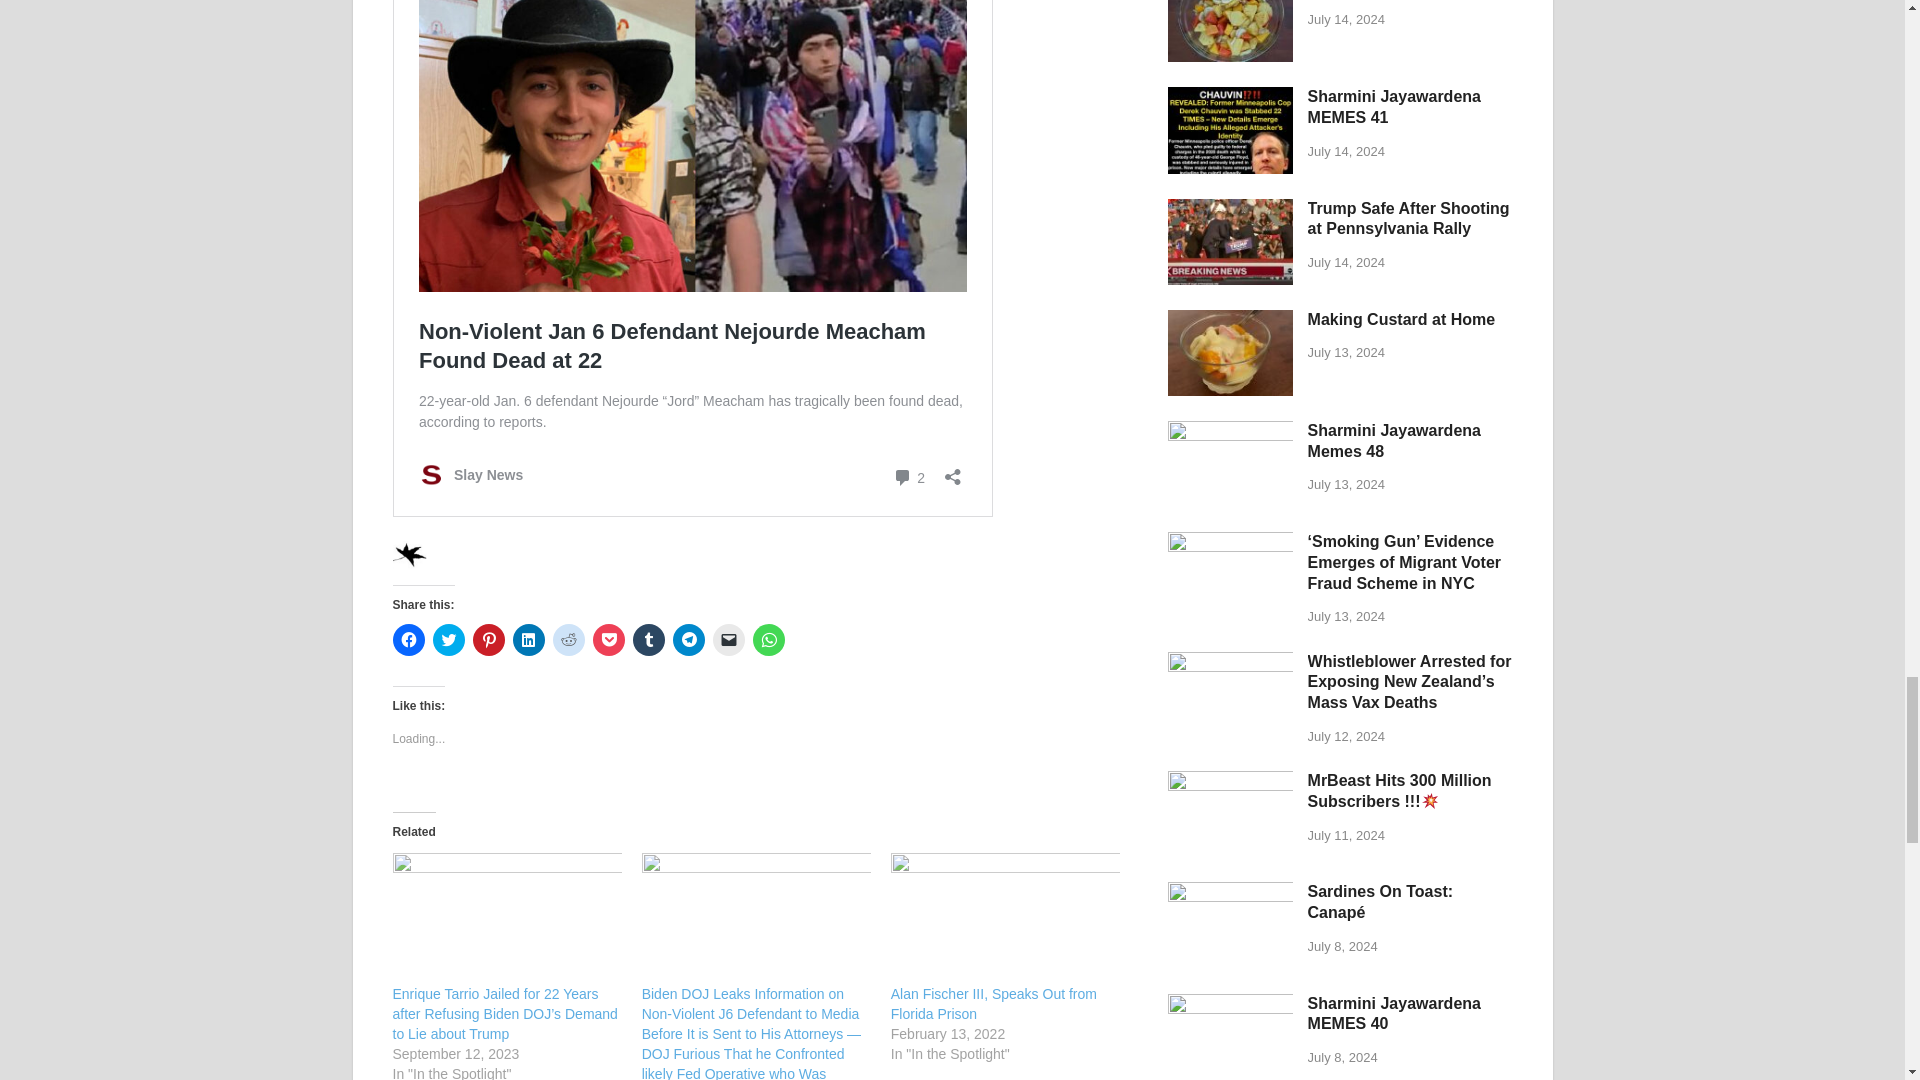 This screenshot has width=1920, height=1080. I want to click on Click to email a link to a friend, so click(728, 640).